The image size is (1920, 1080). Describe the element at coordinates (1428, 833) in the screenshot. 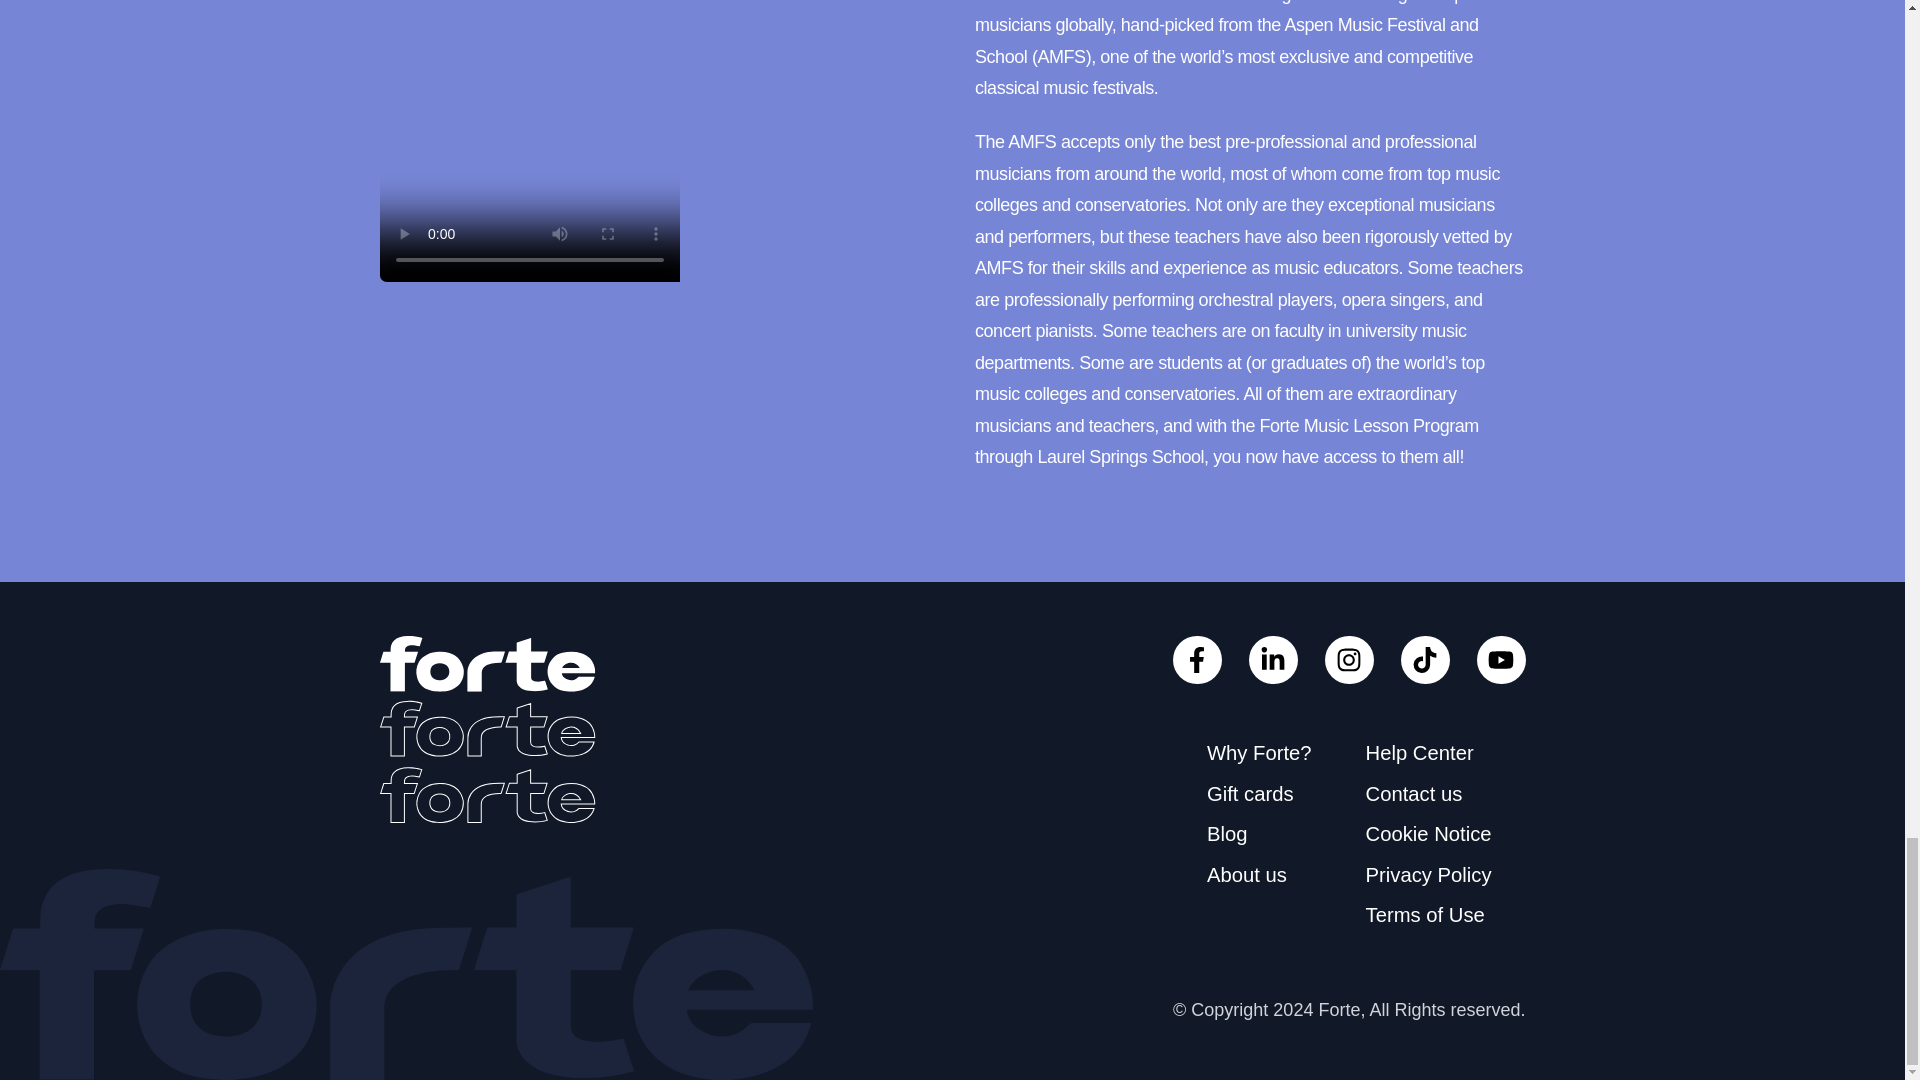

I see `Cookie Notice` at that location.